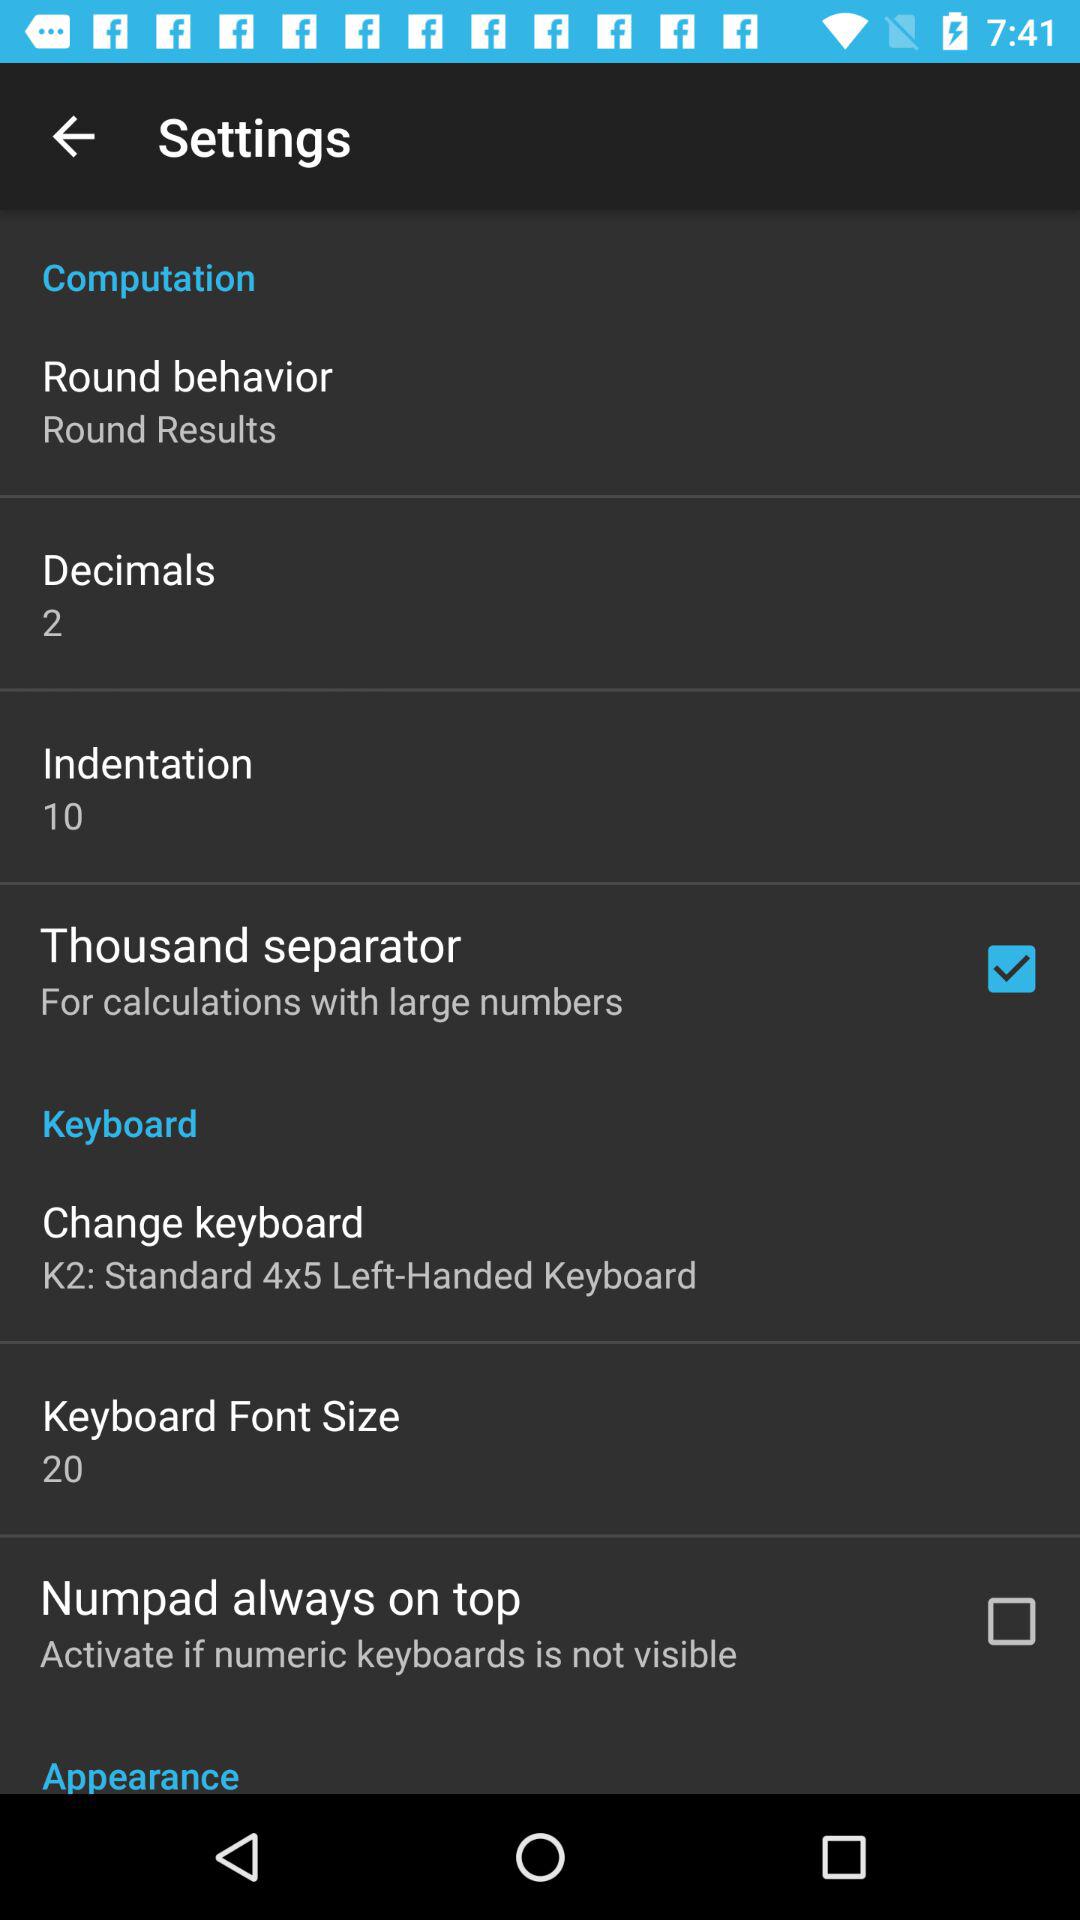 Image resolution: width=1080 pixels, height=1920 pixels. Describe the element at coordinates (280, 1596) in the screenshot. I see `open the numpad always on` at that location.